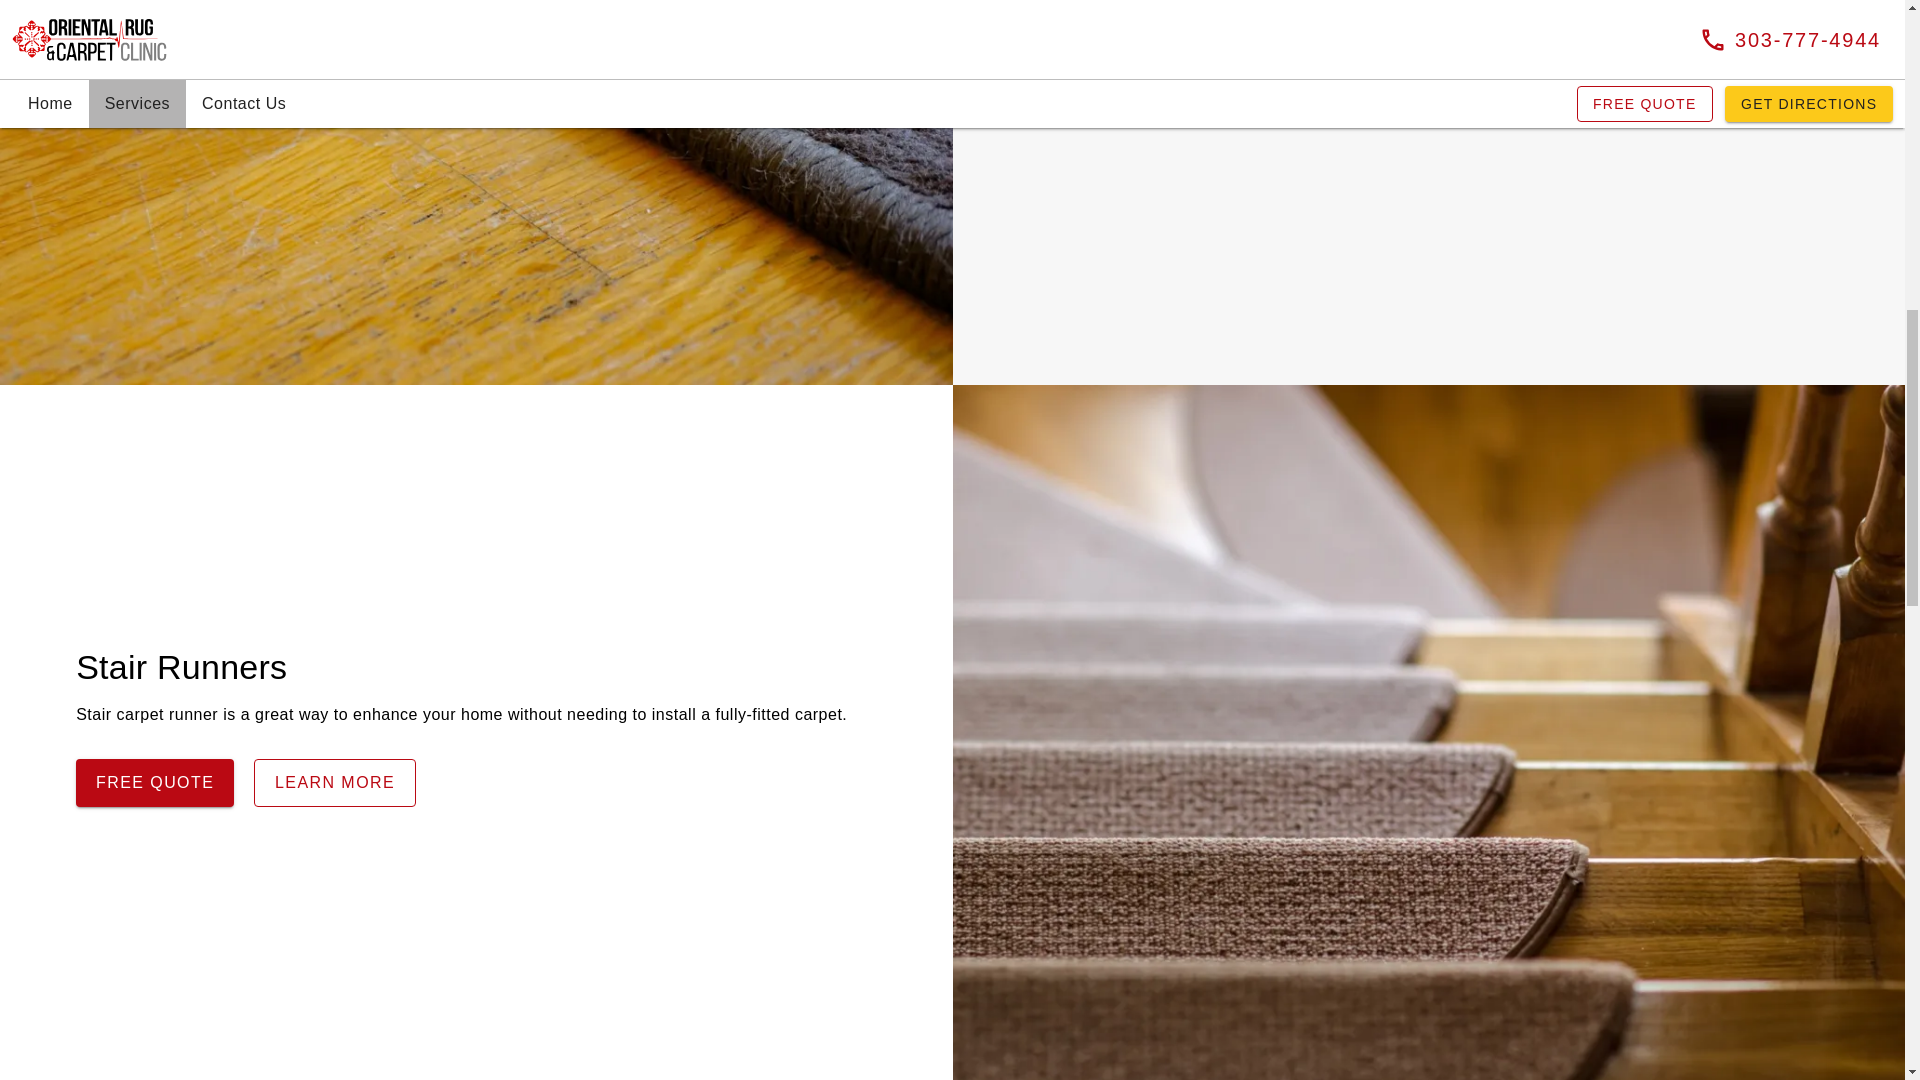 This screenshot has width=1920, height=1080. What do you see at coordinates (155, 782) in the screenshot?
I see `FREE QUOTE` at bounding box center [155, 782].